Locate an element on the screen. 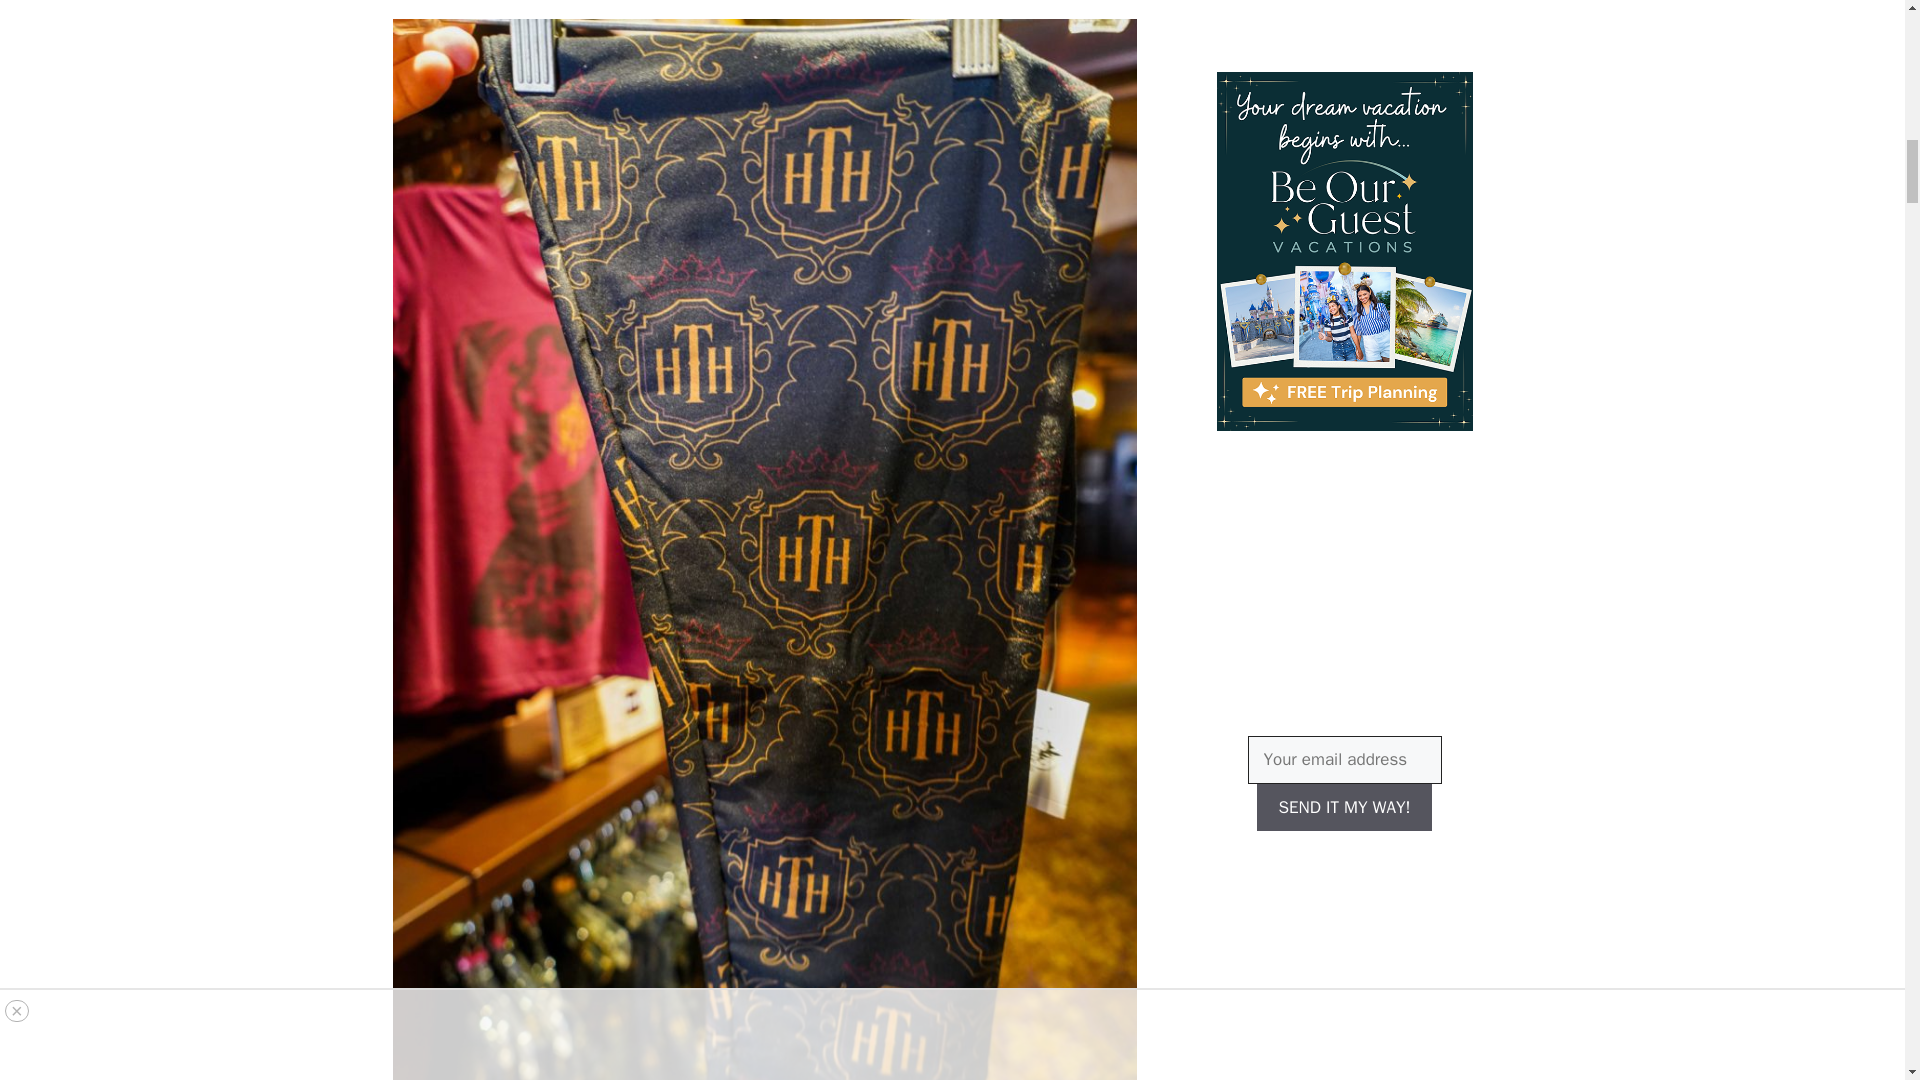 This screenshot has width=1920, height=1080. SEND IT MY WAY! is located at coordinates (1344, 808).